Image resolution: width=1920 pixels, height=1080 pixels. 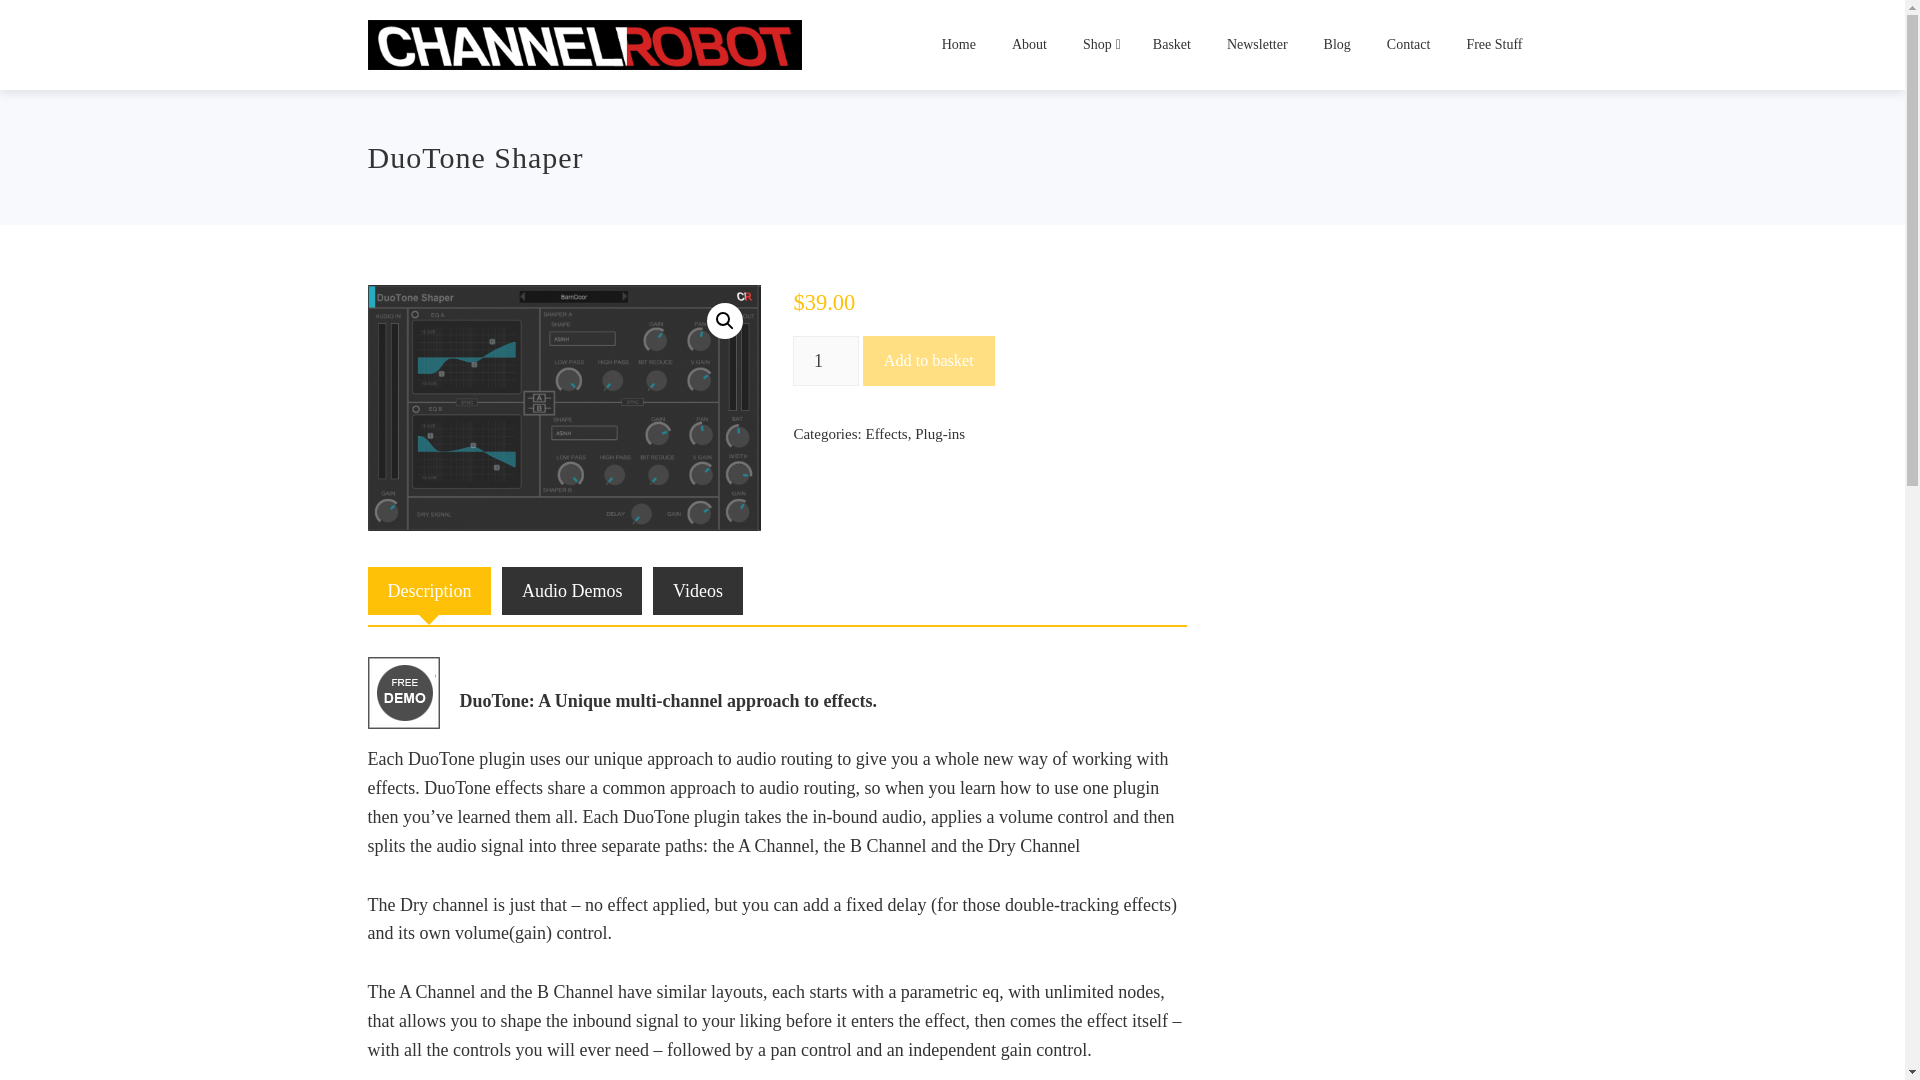 I want to click on Basket, so click(x=1172, y=44).